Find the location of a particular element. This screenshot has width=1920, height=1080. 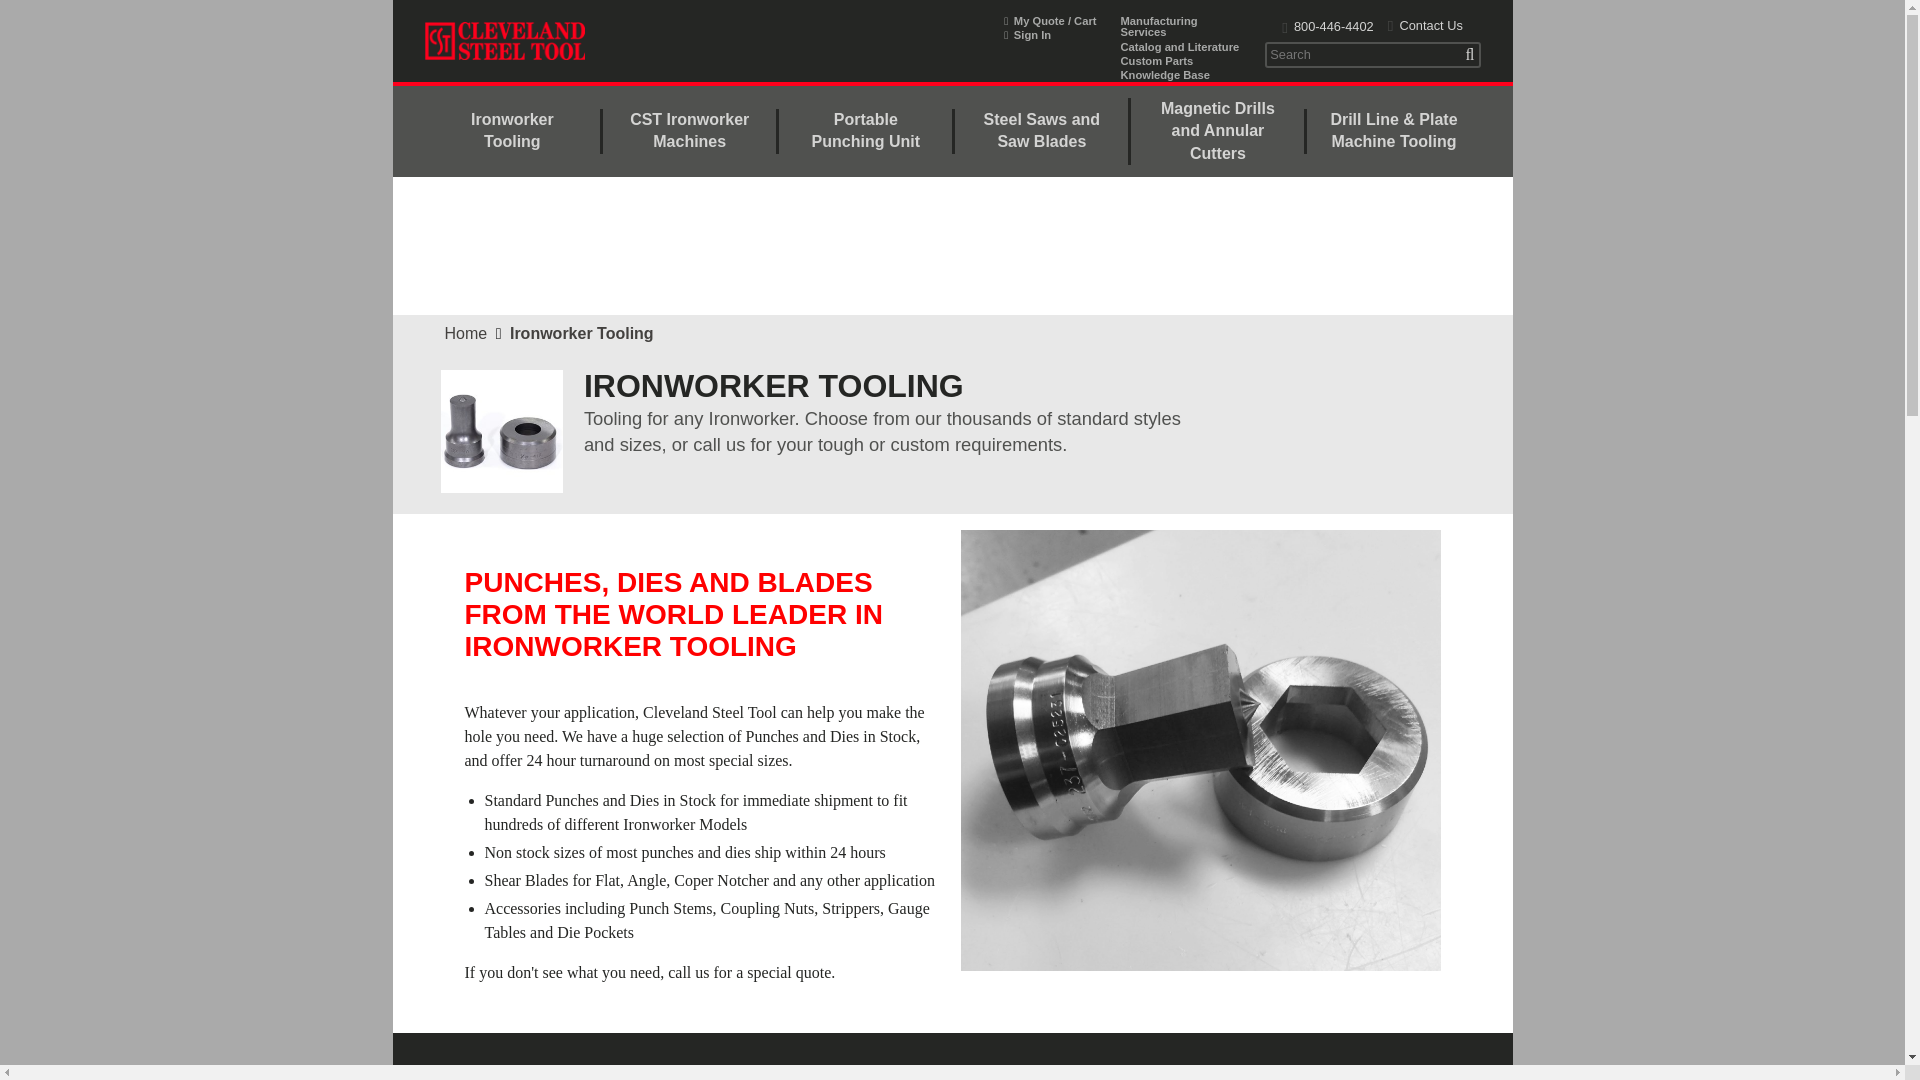

CST Ironworker Machines is located at coordinates (688, 132).